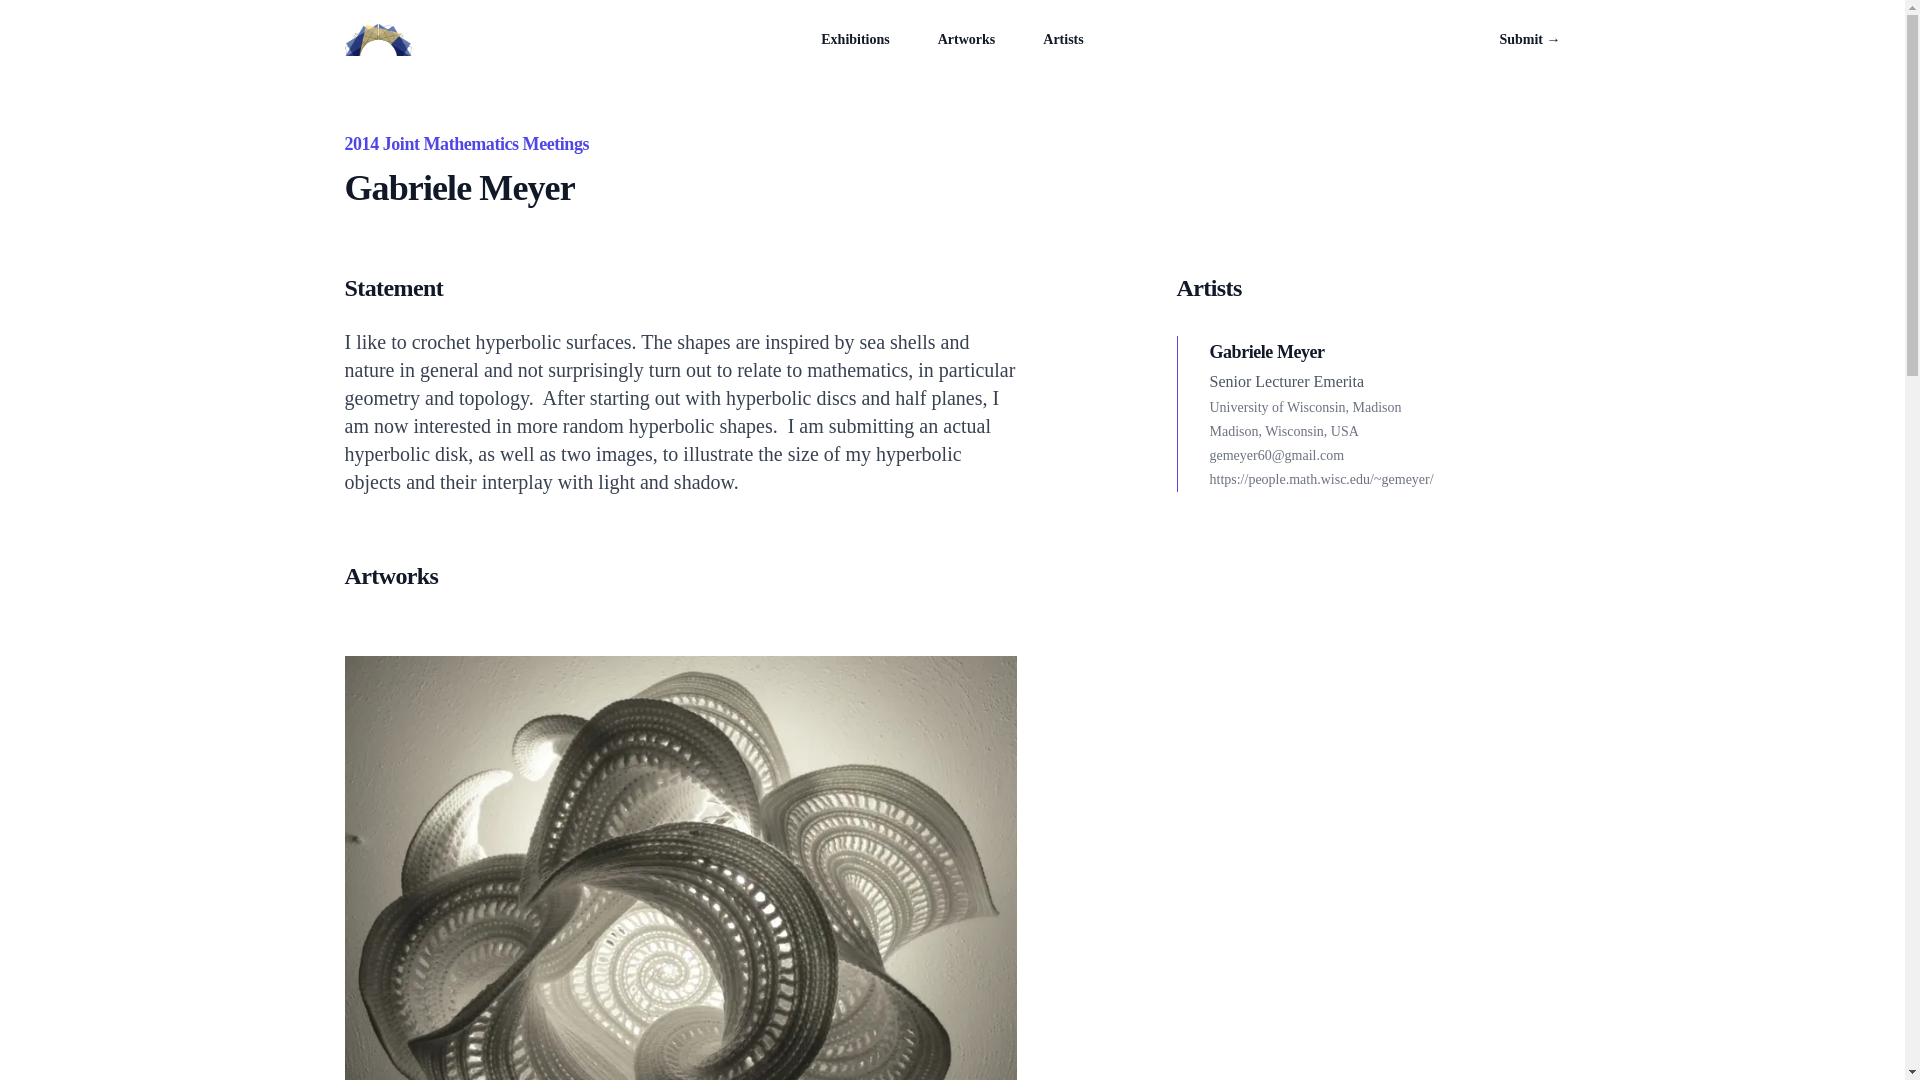  I want to click on 2014 Joint Mathematics Meetings, so click(466, 144).